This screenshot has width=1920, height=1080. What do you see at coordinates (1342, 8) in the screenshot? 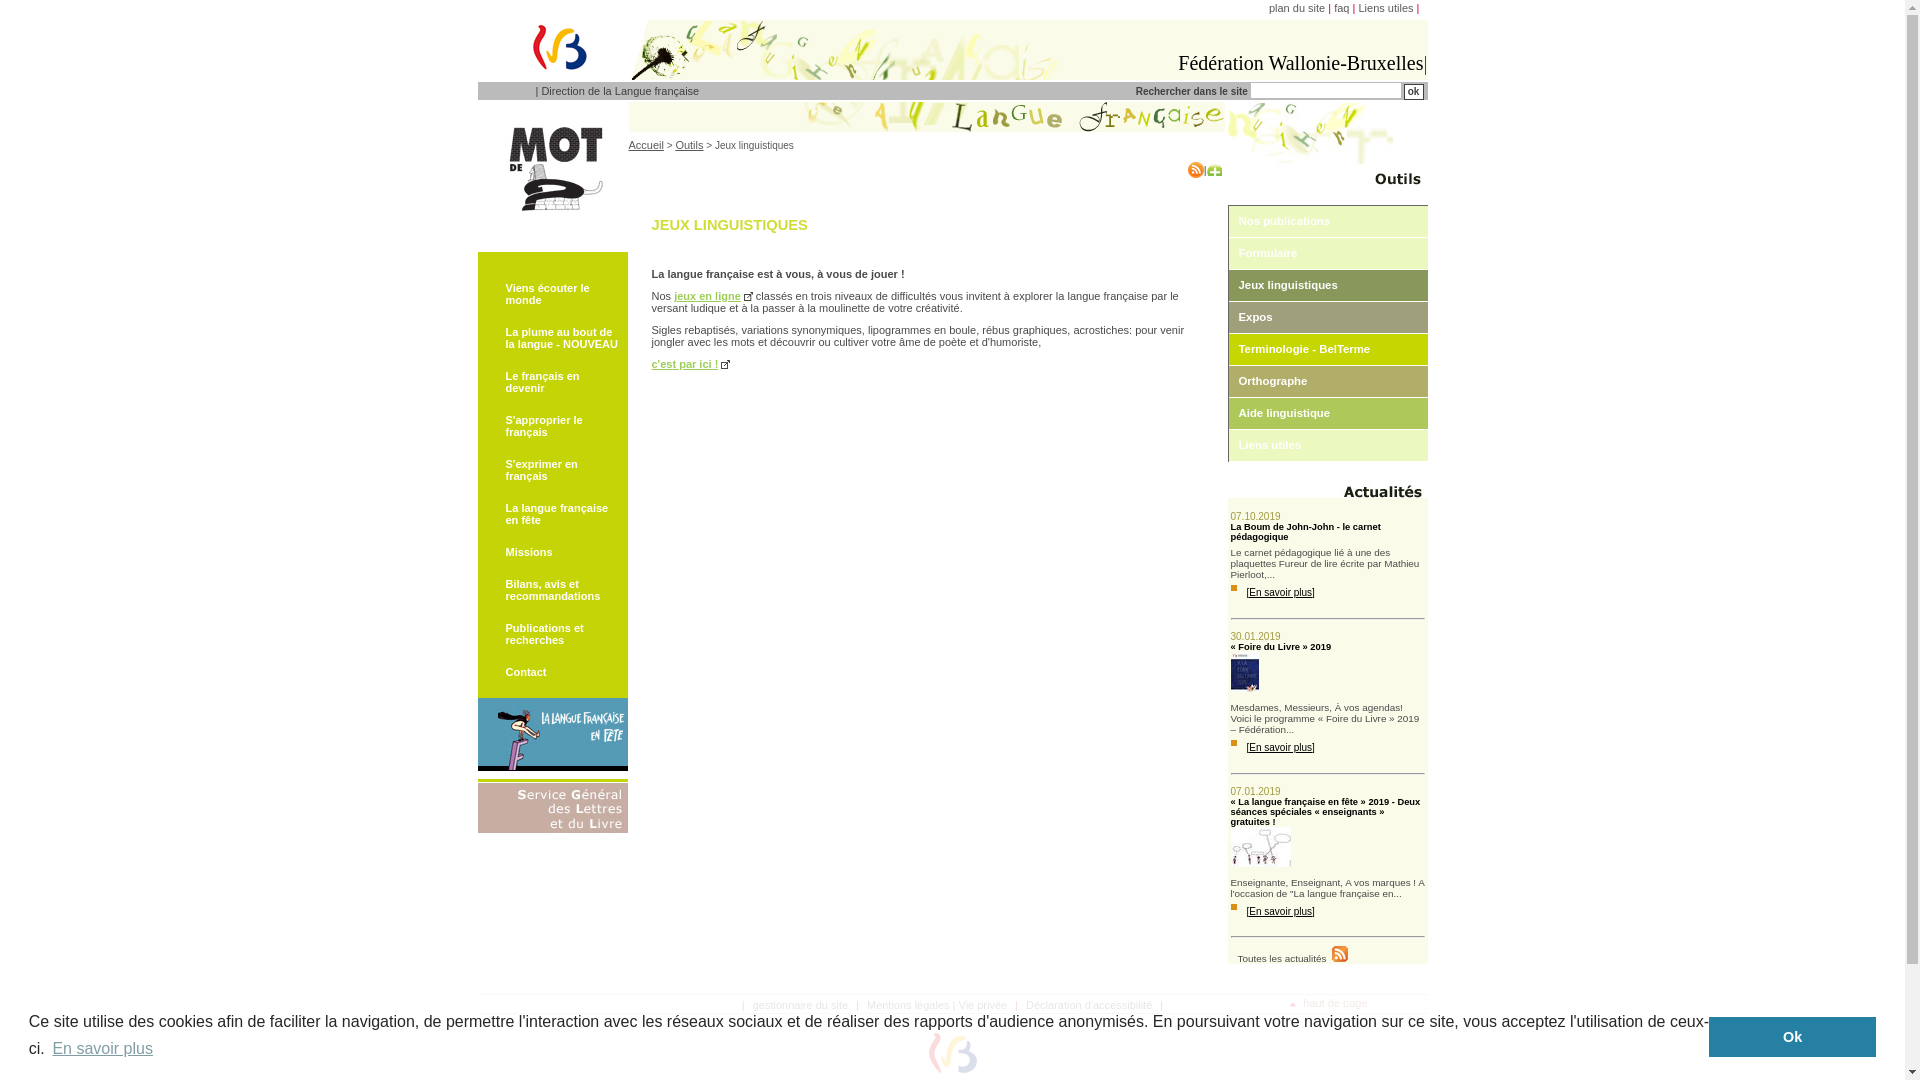
I see `faq` at bounding box center [1342, 8].